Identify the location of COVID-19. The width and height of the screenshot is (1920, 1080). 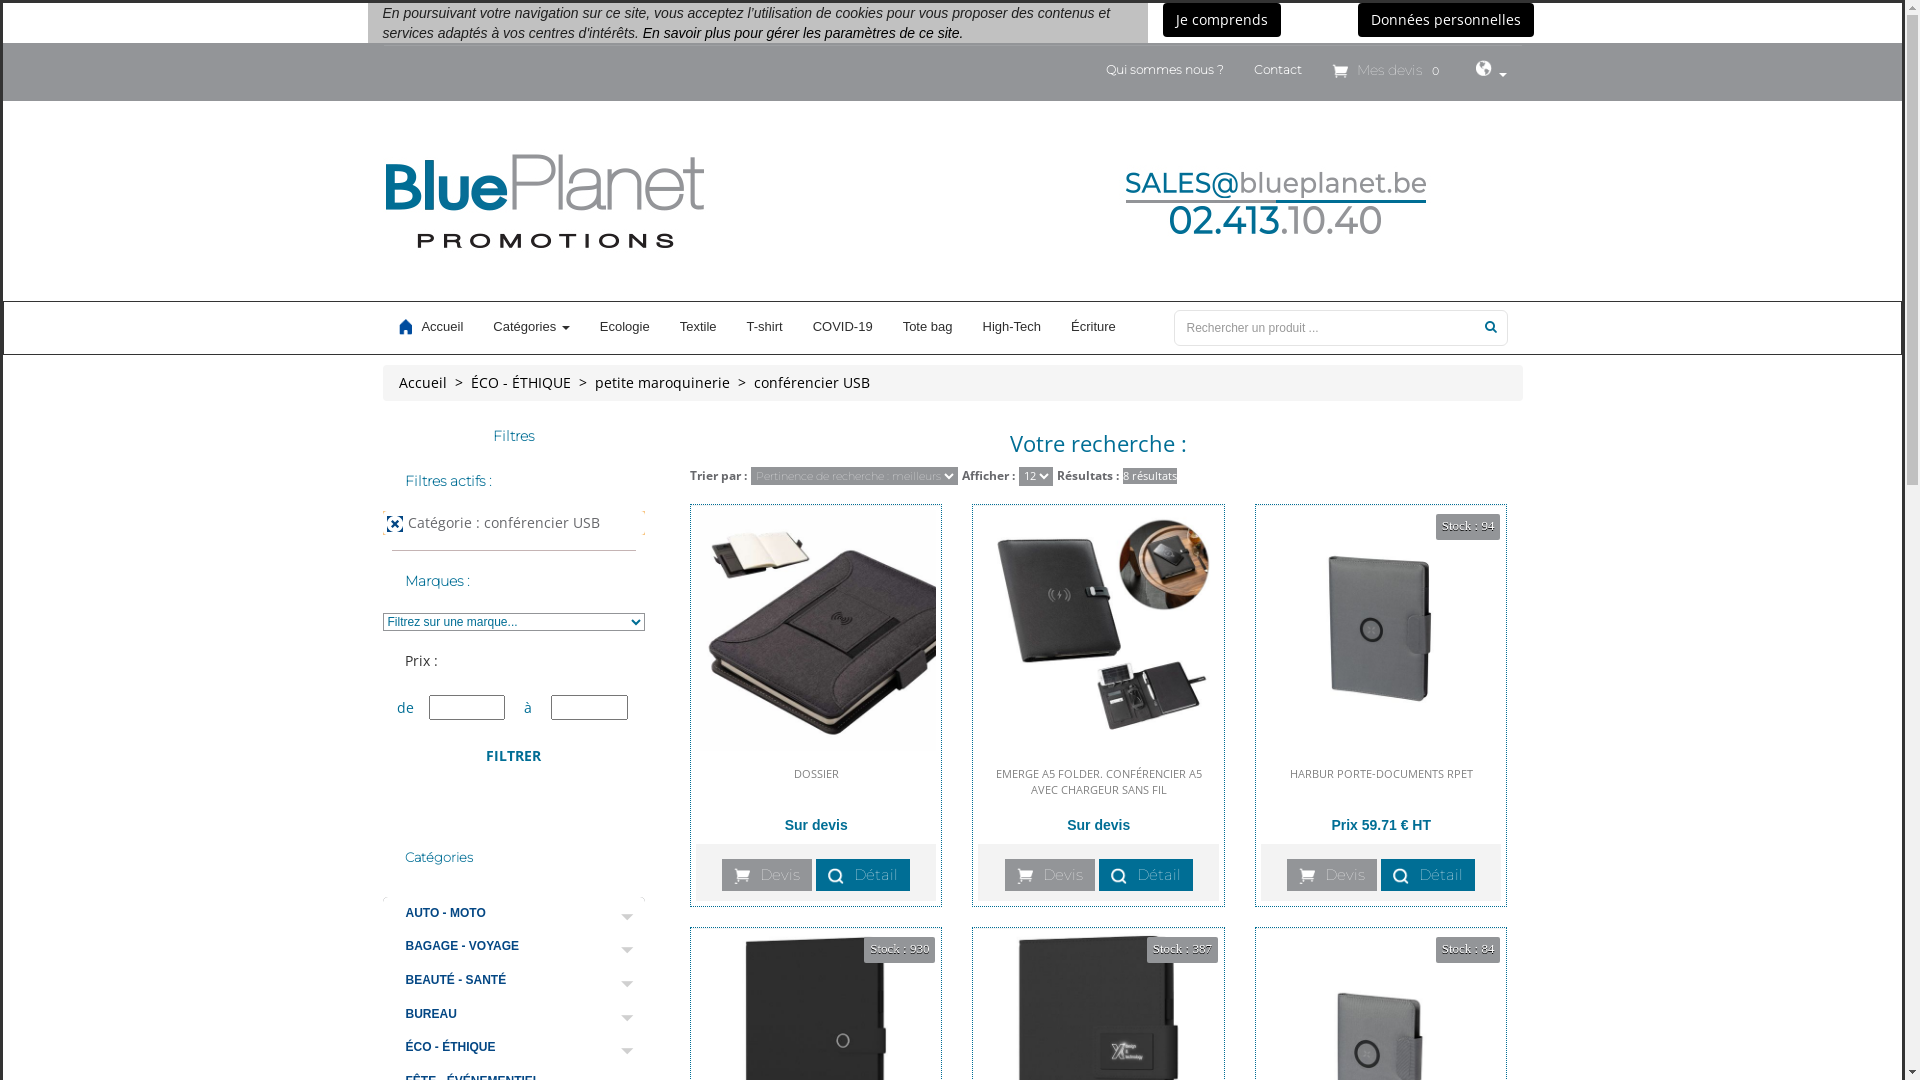
(843, 327).